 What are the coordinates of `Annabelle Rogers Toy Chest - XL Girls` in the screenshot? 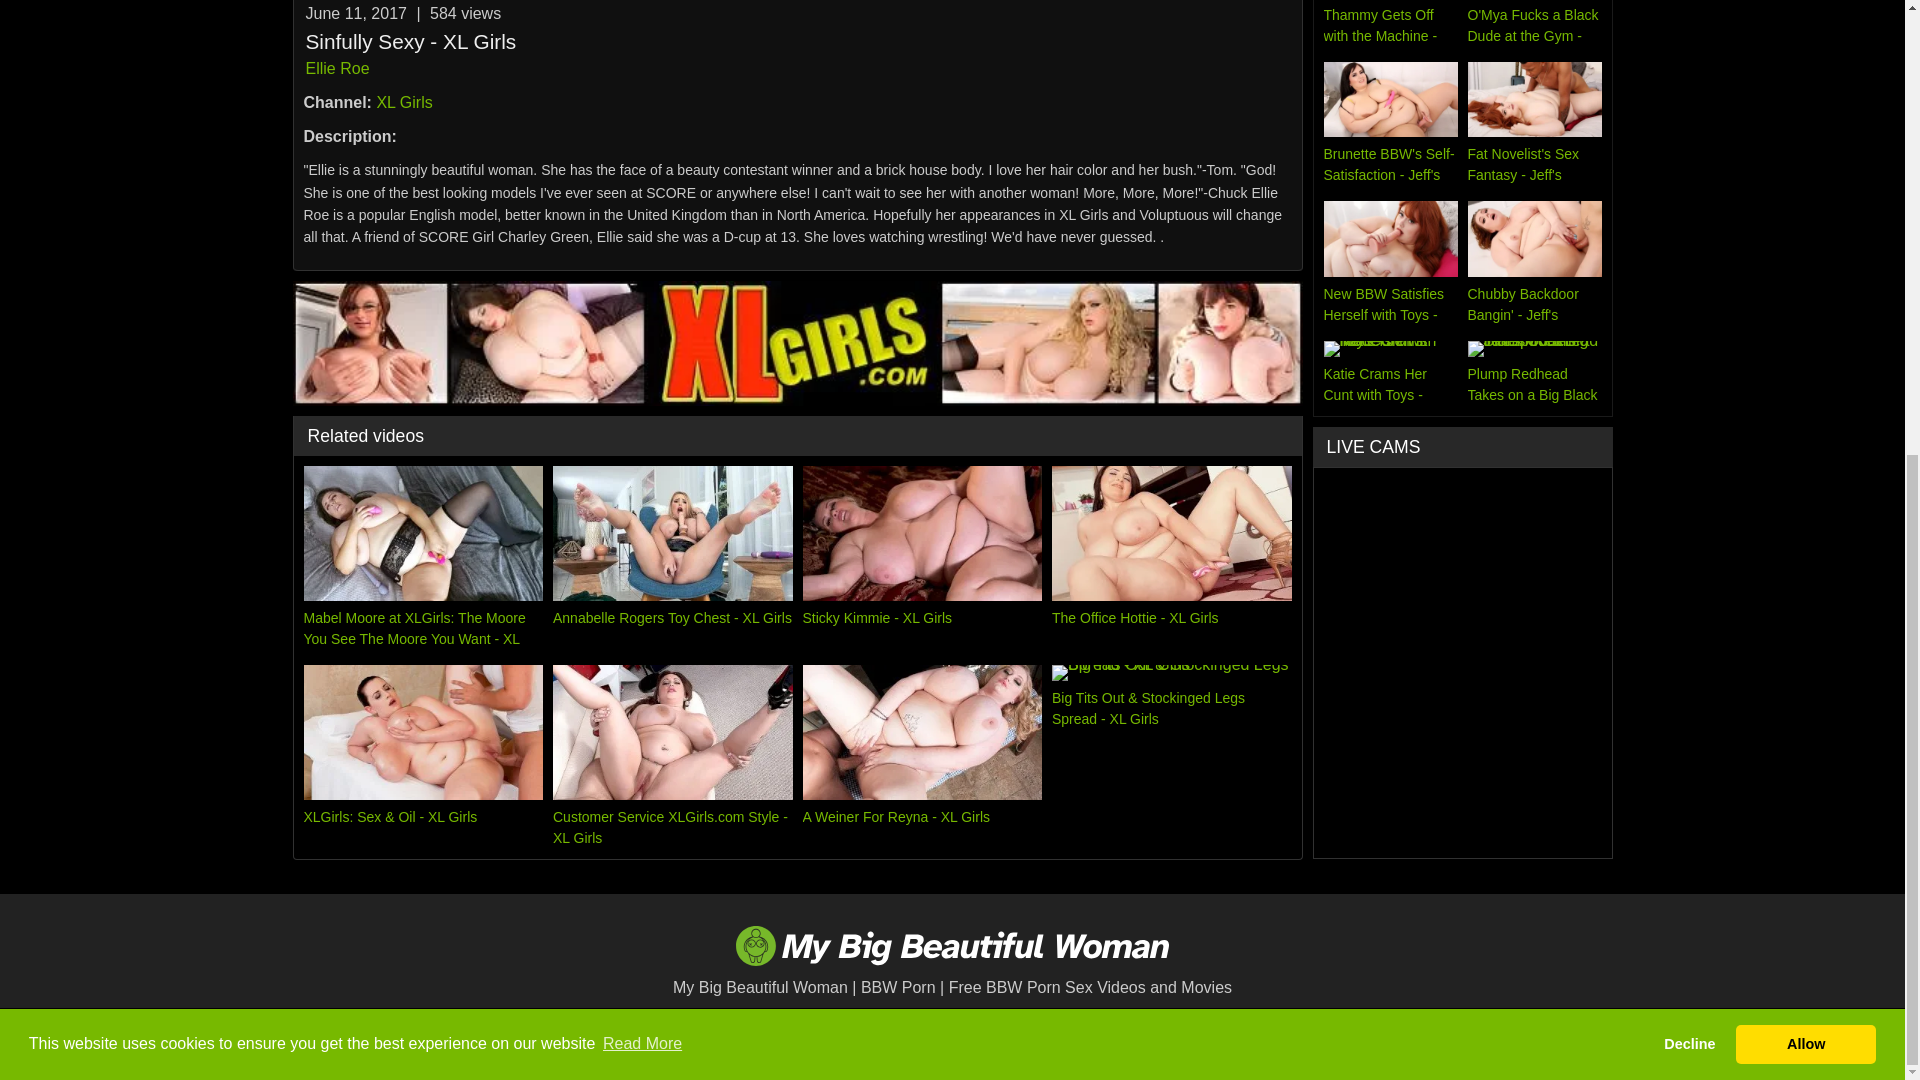 It's located at (672, 558).